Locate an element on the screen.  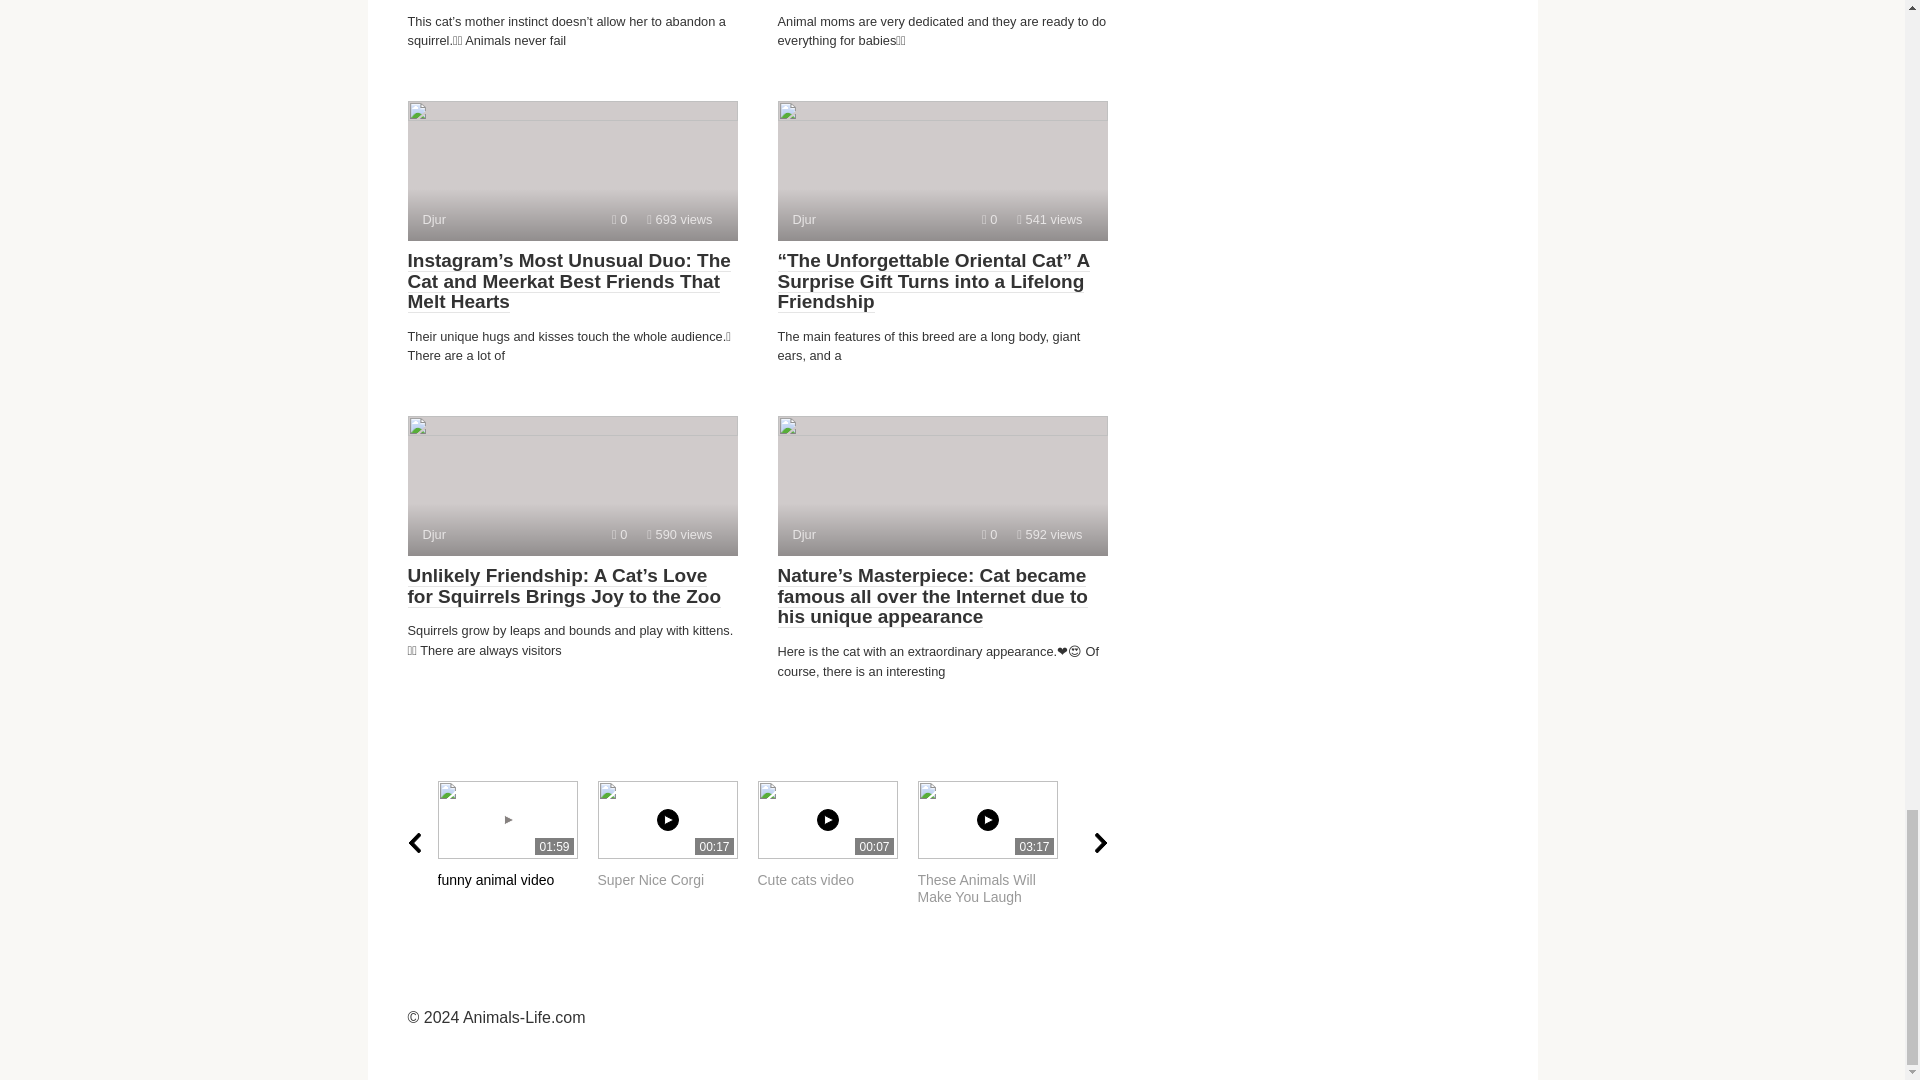
Comments is located at coordinates (988, 534).